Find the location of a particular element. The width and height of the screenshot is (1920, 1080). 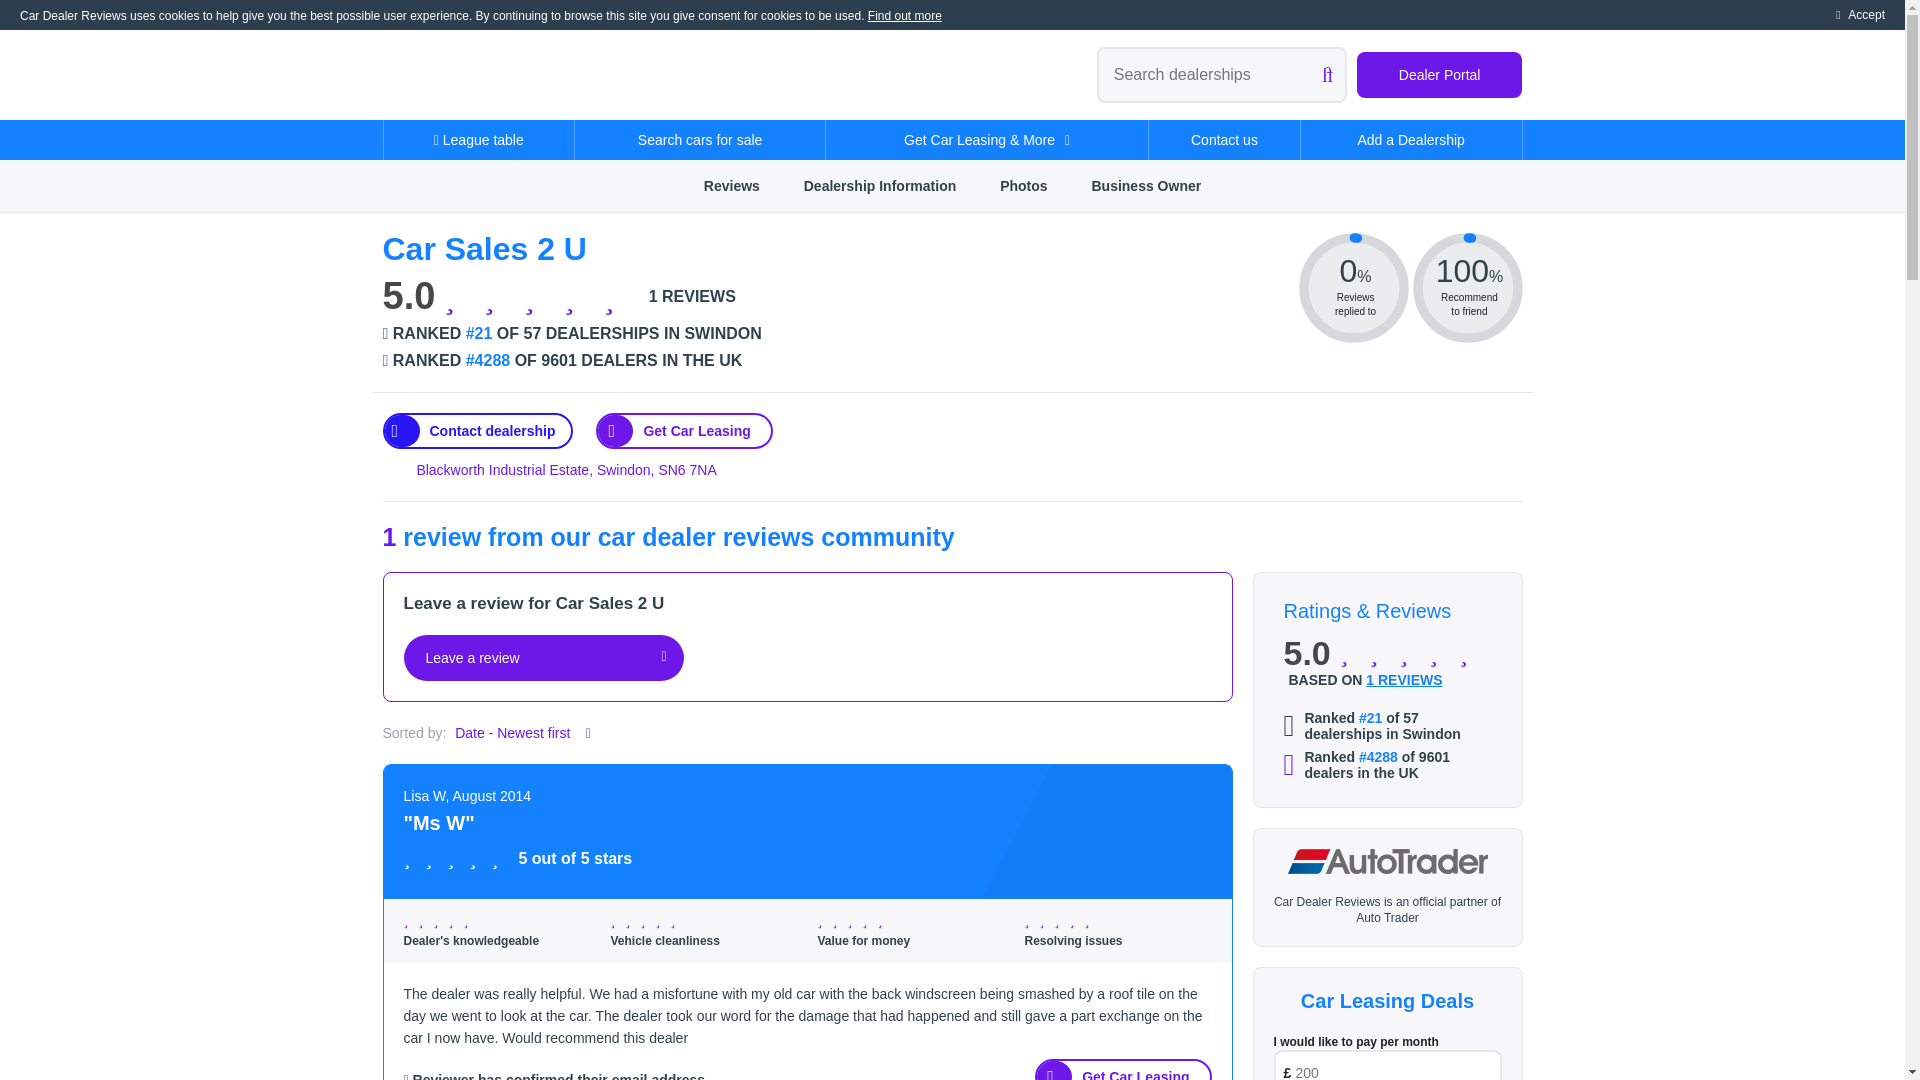

Business Owner is located at coordinates (1146, 185).